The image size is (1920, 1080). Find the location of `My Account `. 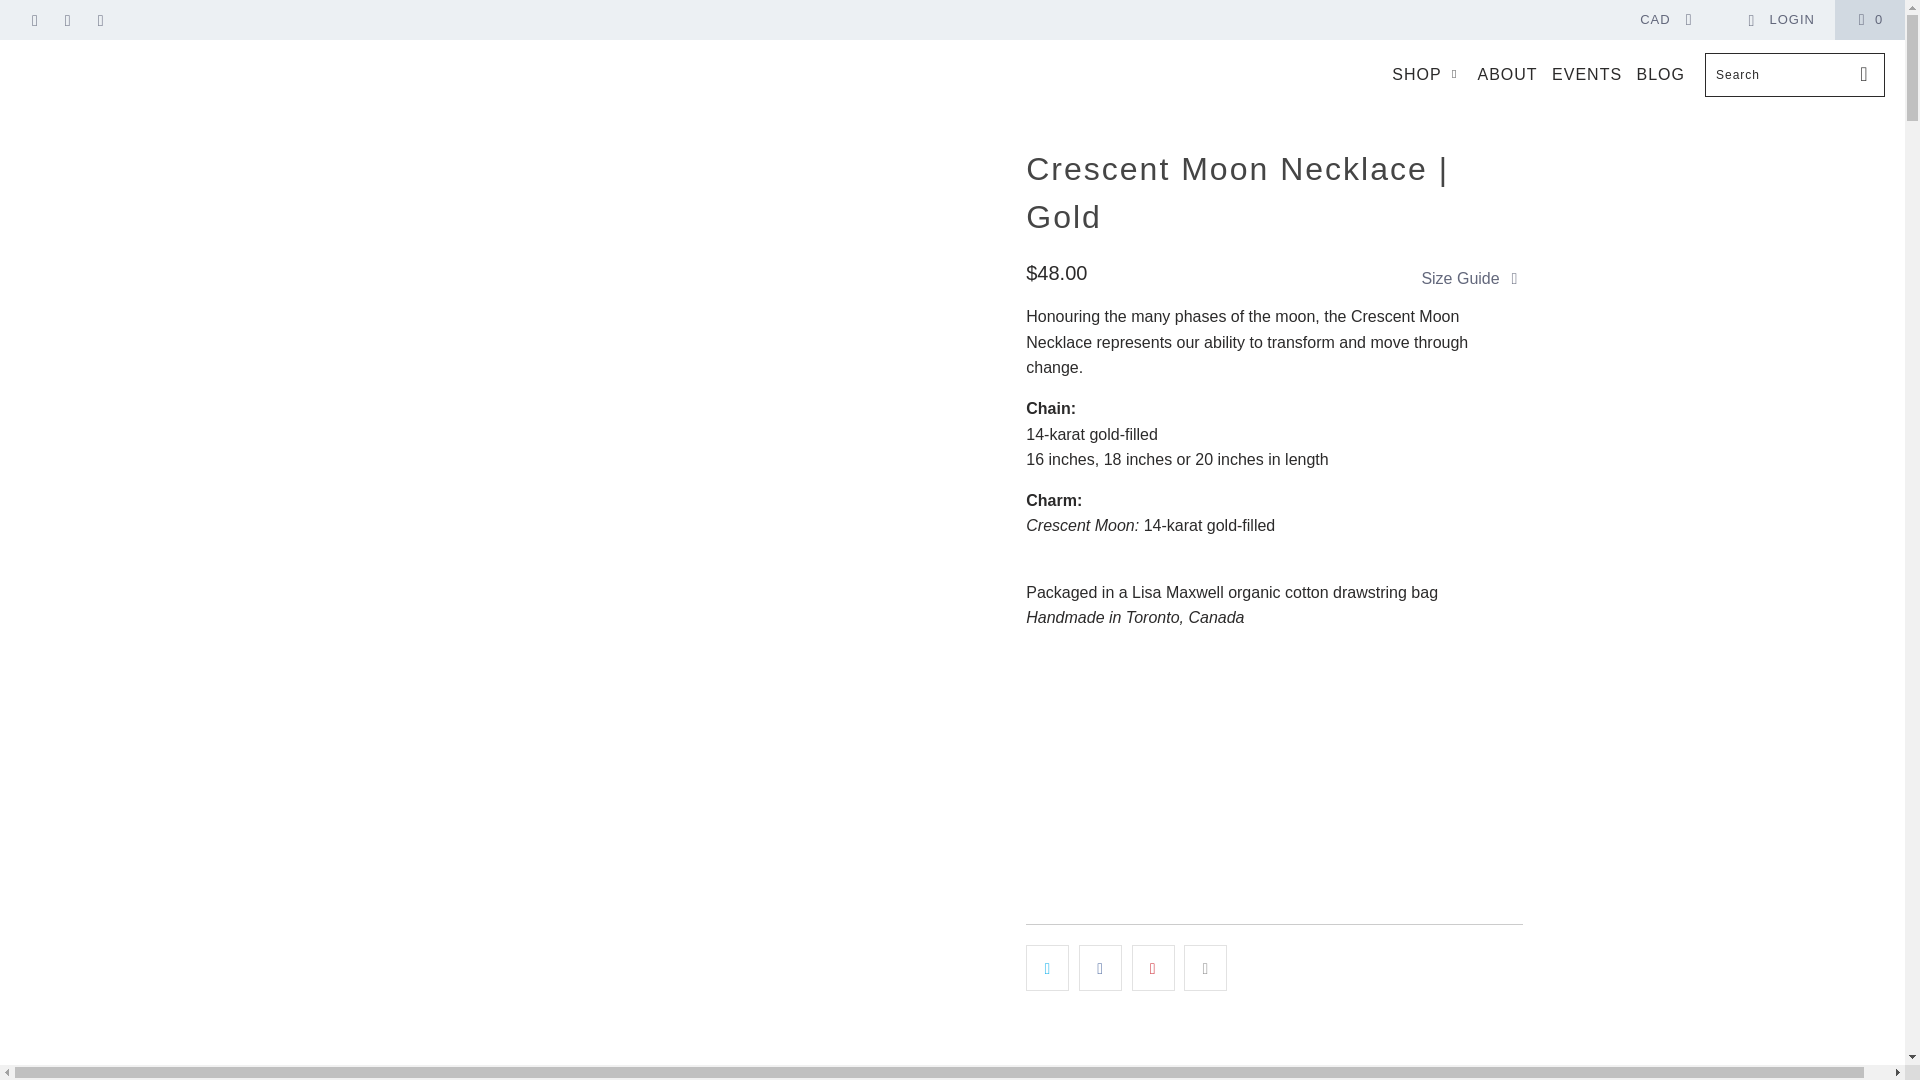

My Account  is located at coordinates (1780, 20).